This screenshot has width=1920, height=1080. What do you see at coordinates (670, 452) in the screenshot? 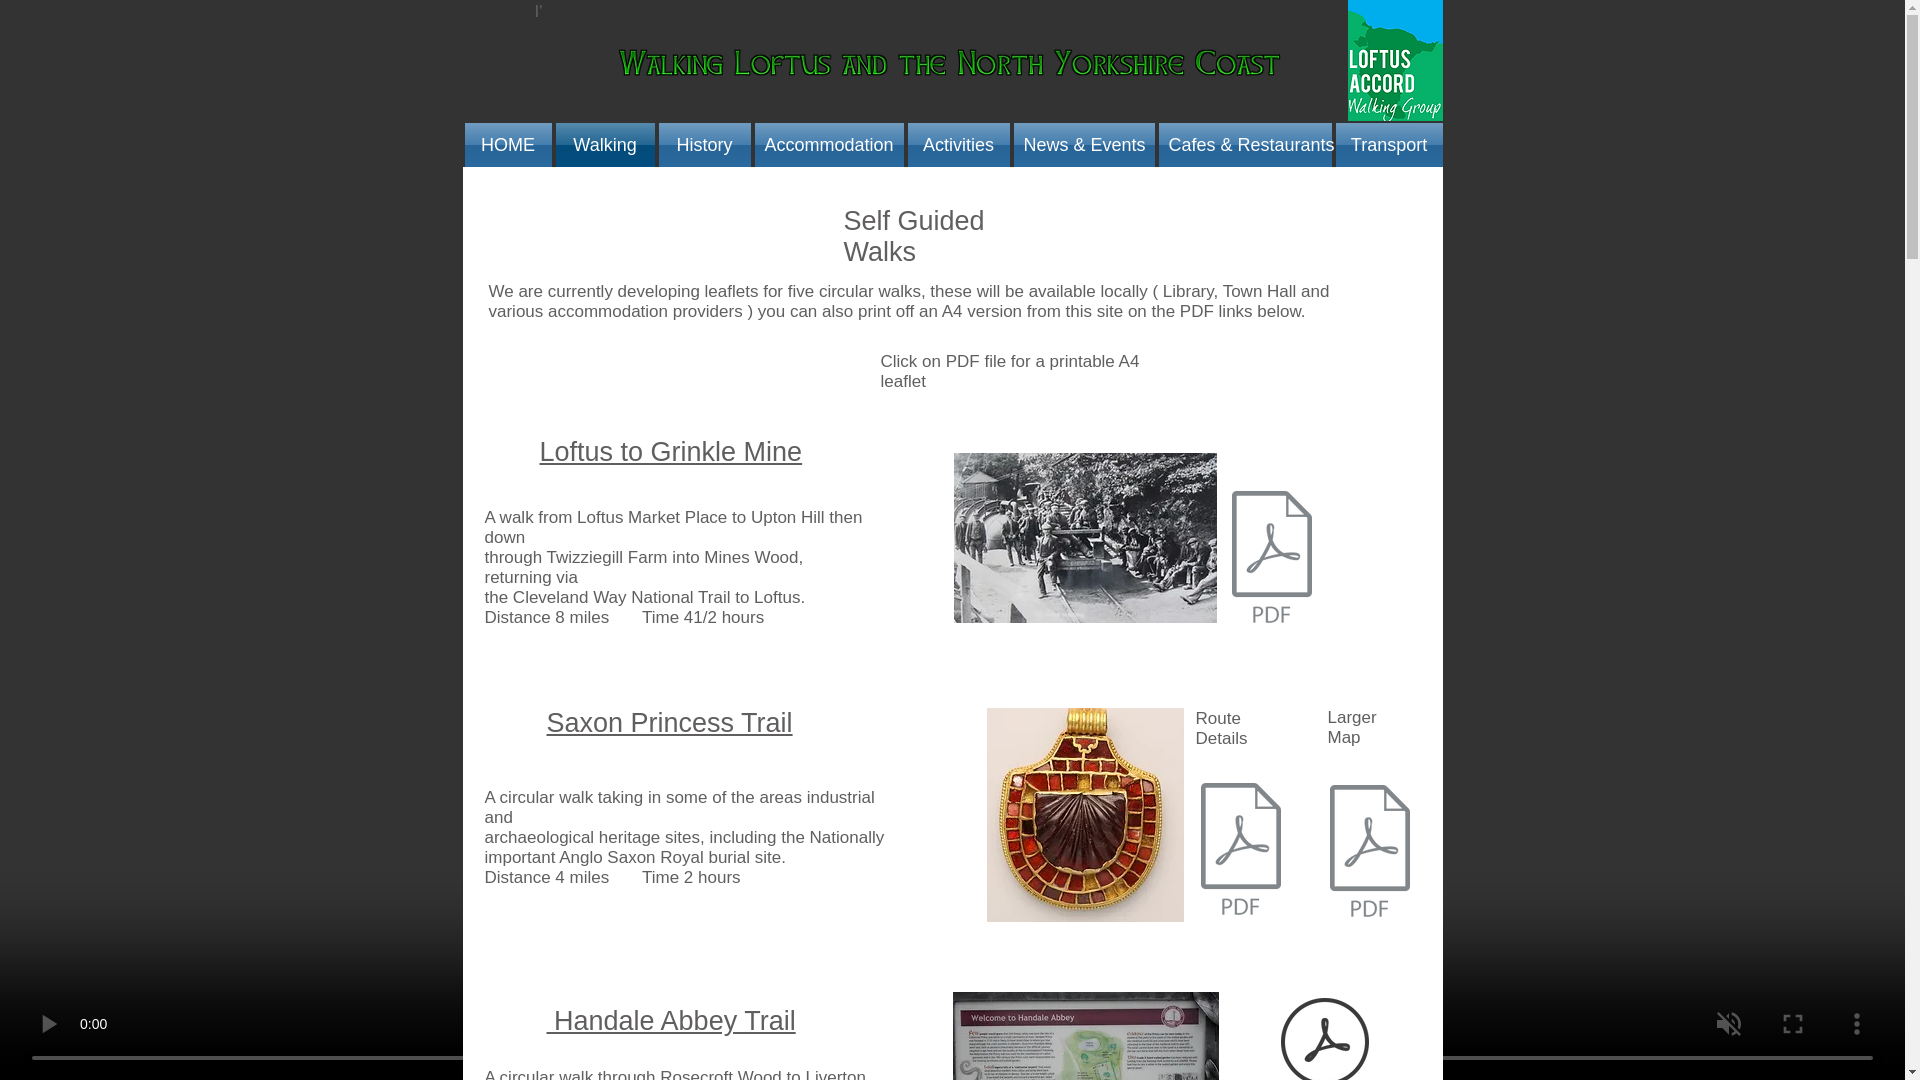
I see `Loftus to Grinkle Mine` at bounding box center [670, 452].